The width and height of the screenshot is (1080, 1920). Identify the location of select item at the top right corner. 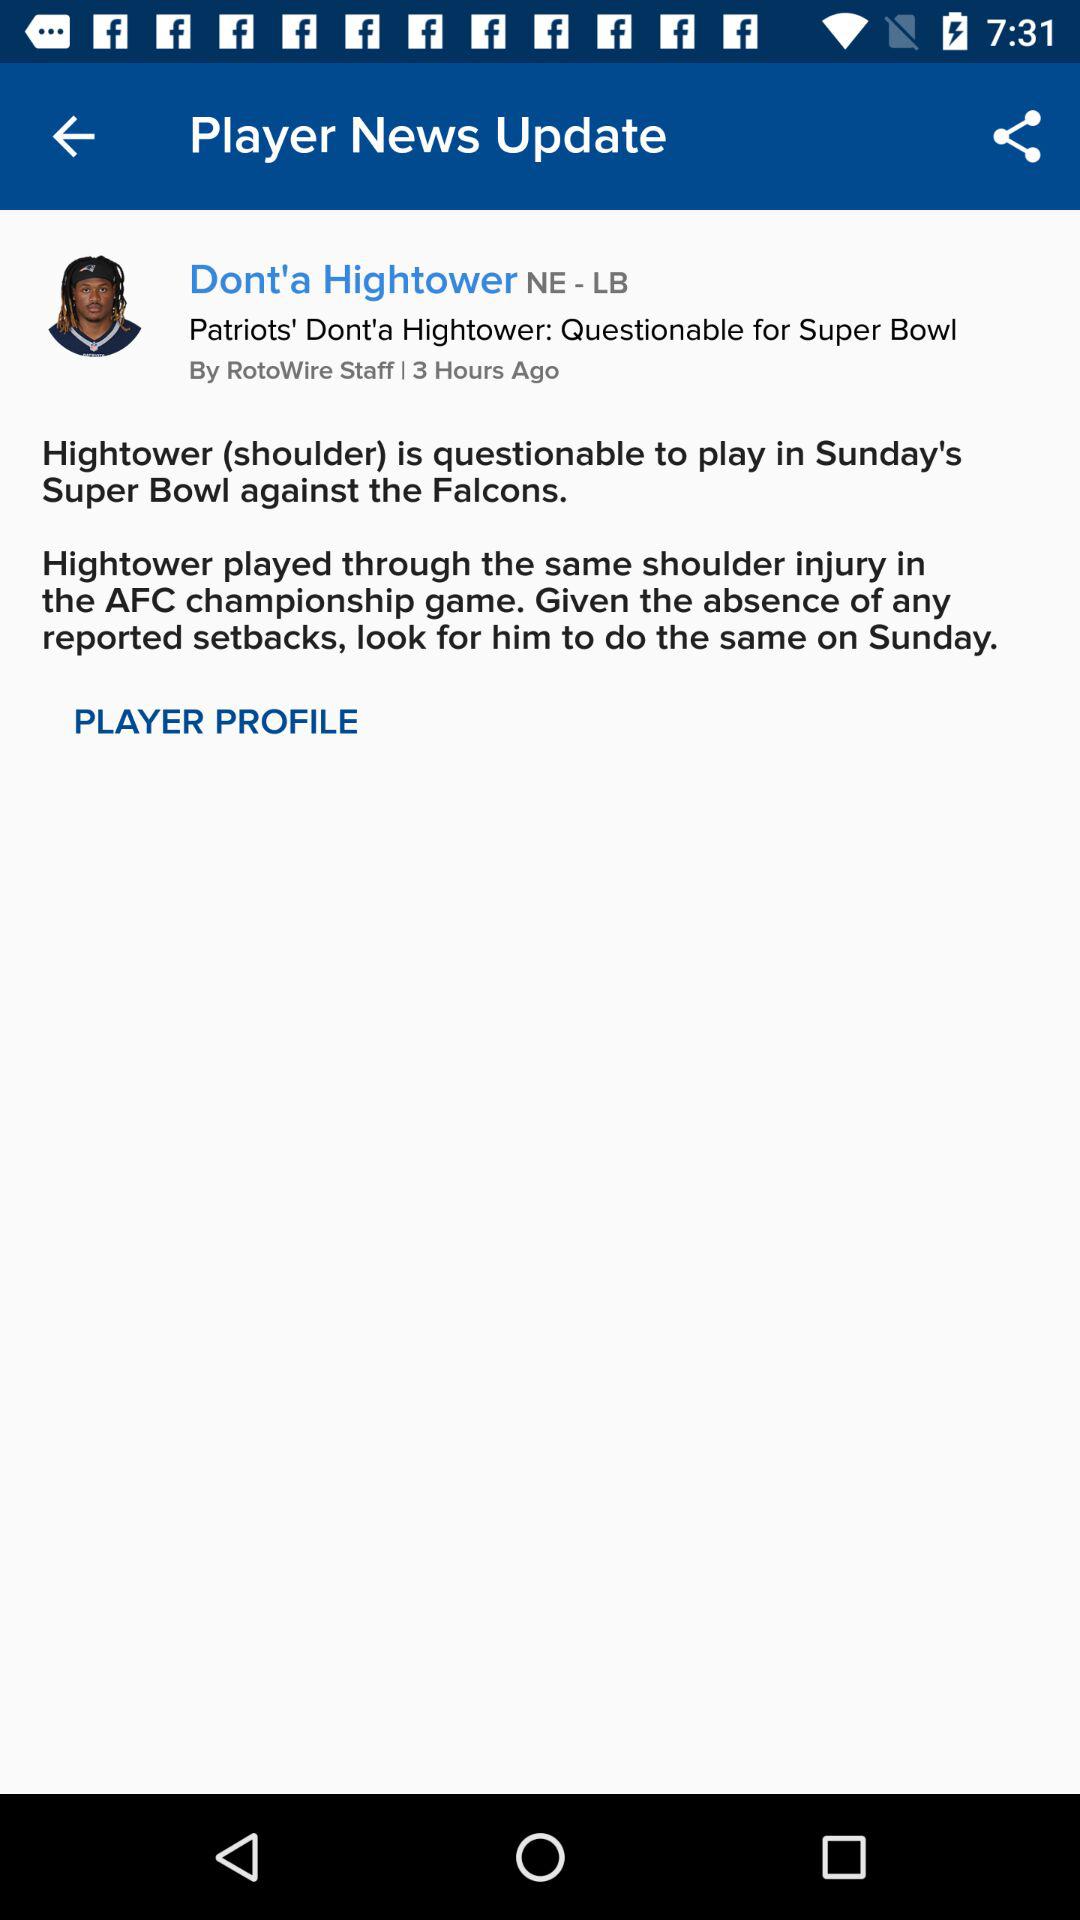
(1016, 136).